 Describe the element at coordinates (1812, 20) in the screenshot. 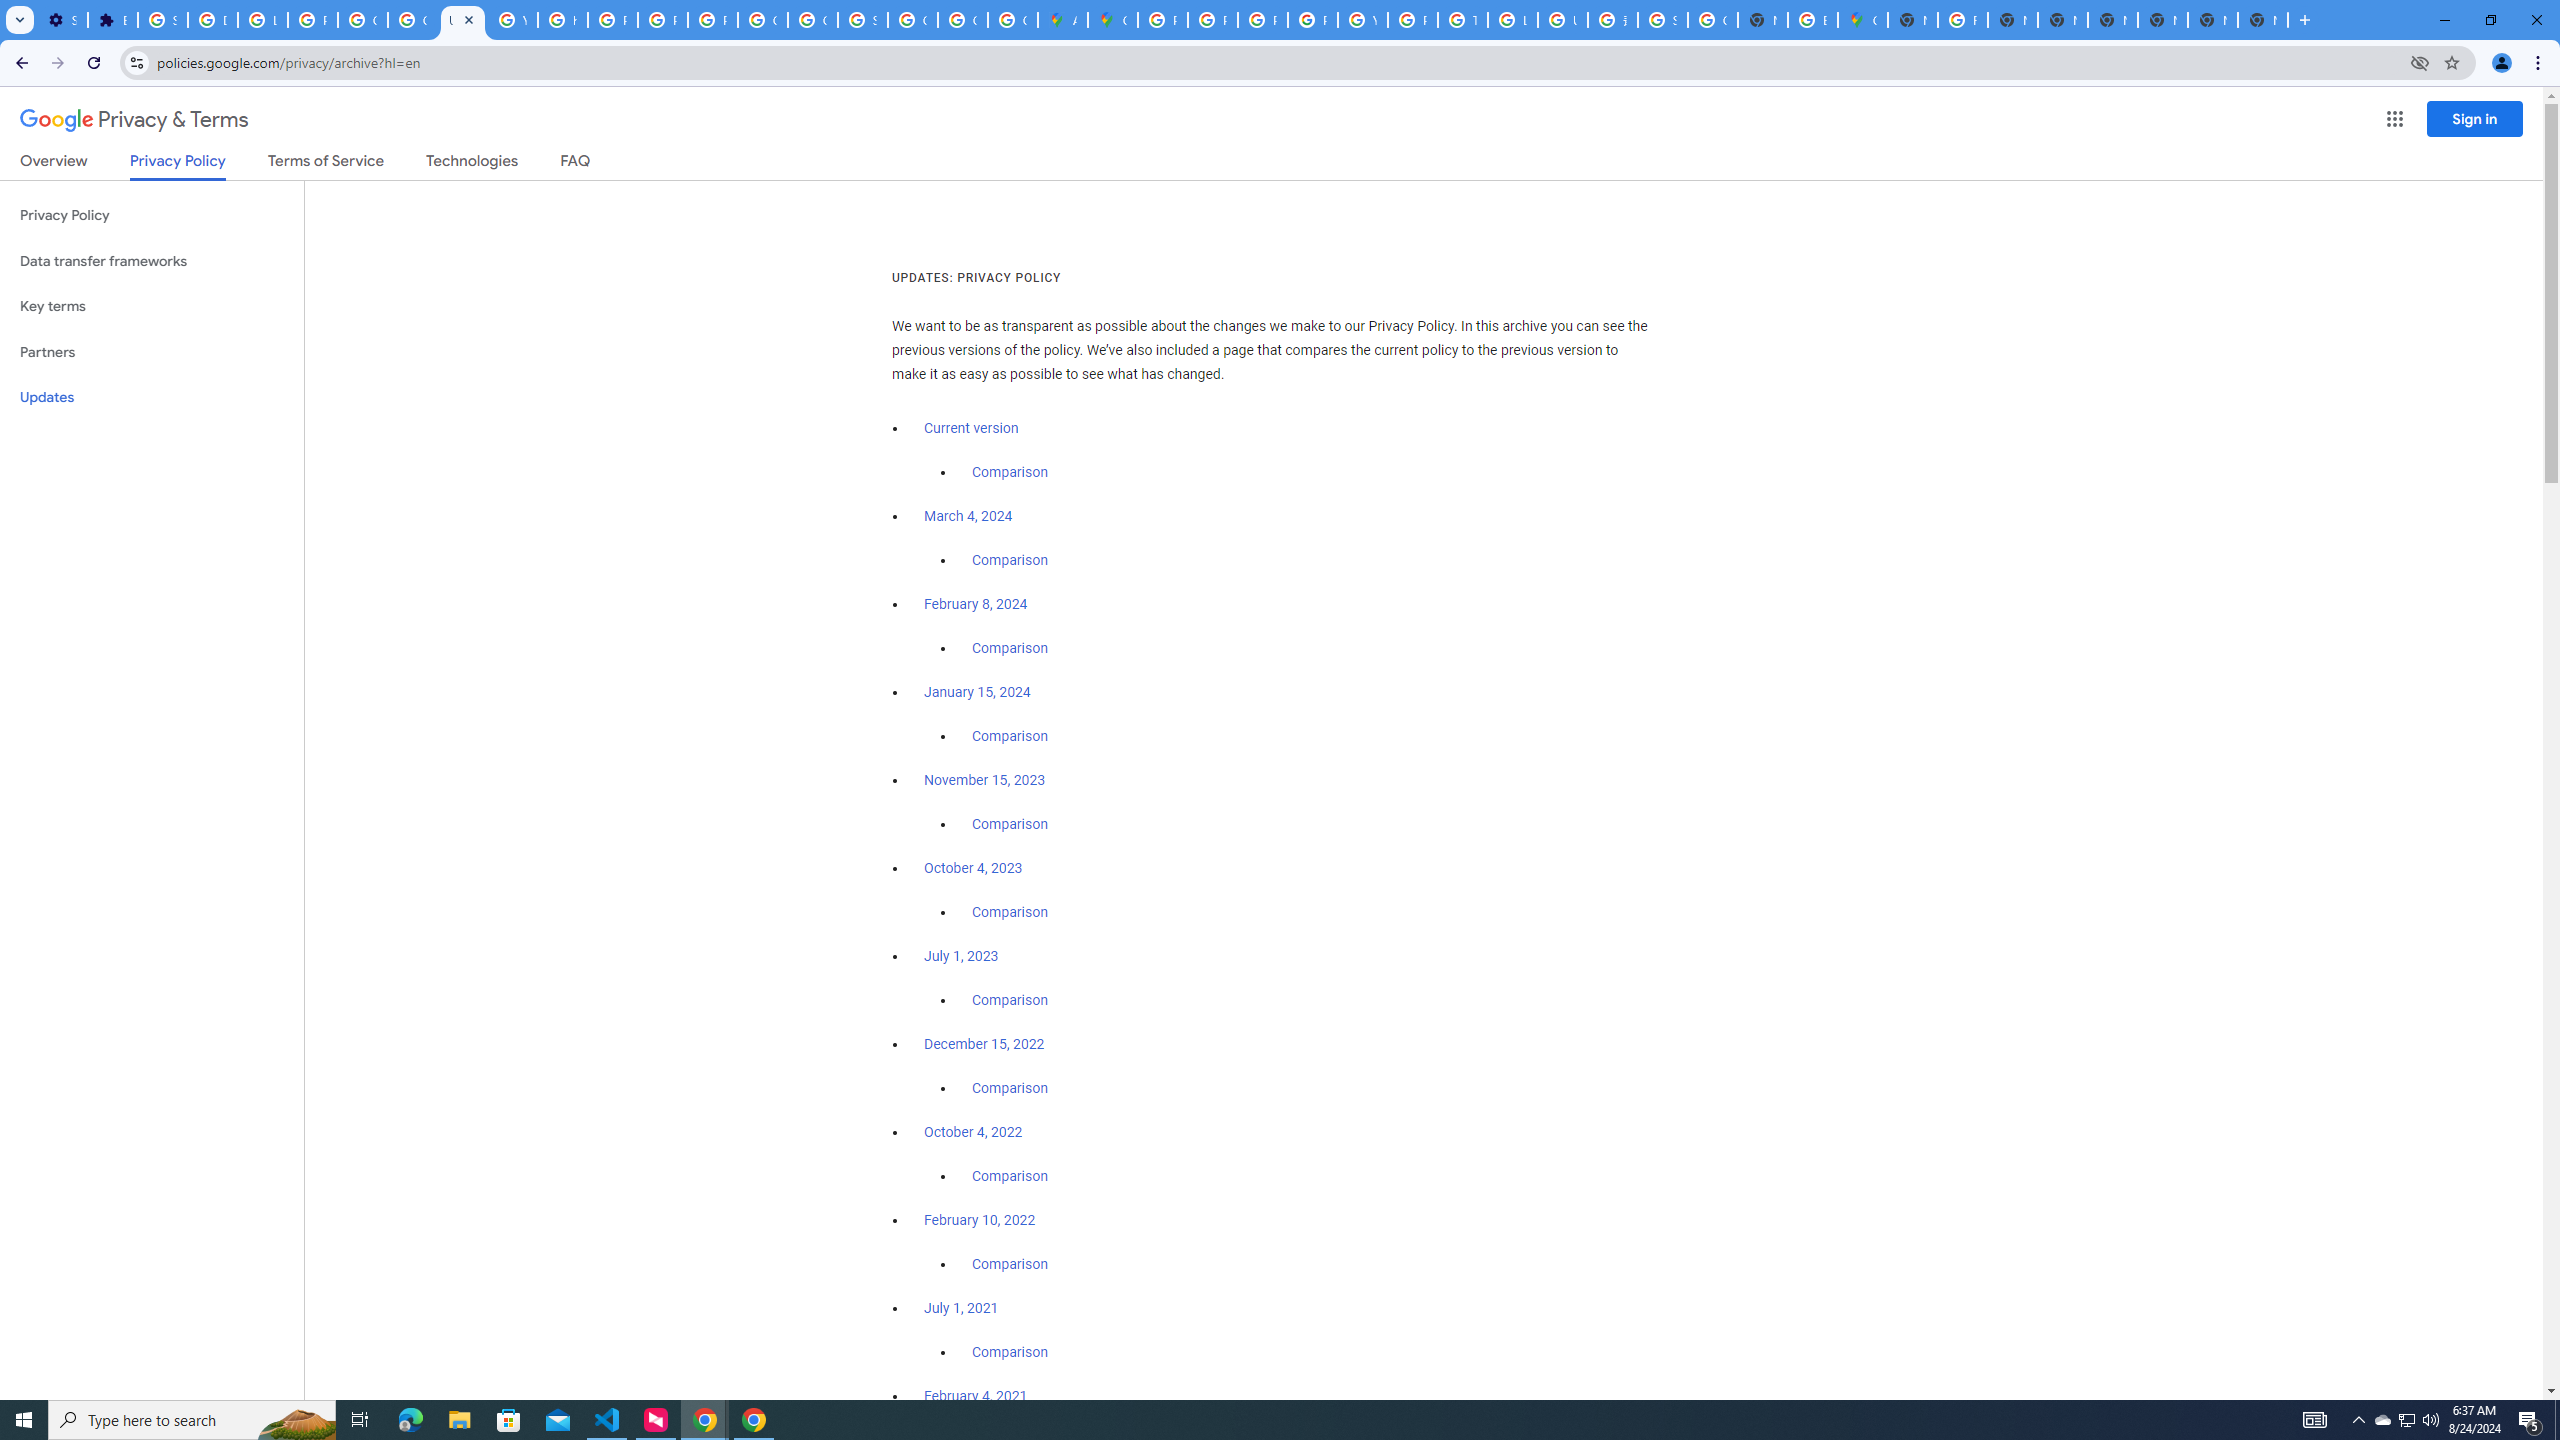

I see `Explore new street-level details - Google Maps Help` at that location.